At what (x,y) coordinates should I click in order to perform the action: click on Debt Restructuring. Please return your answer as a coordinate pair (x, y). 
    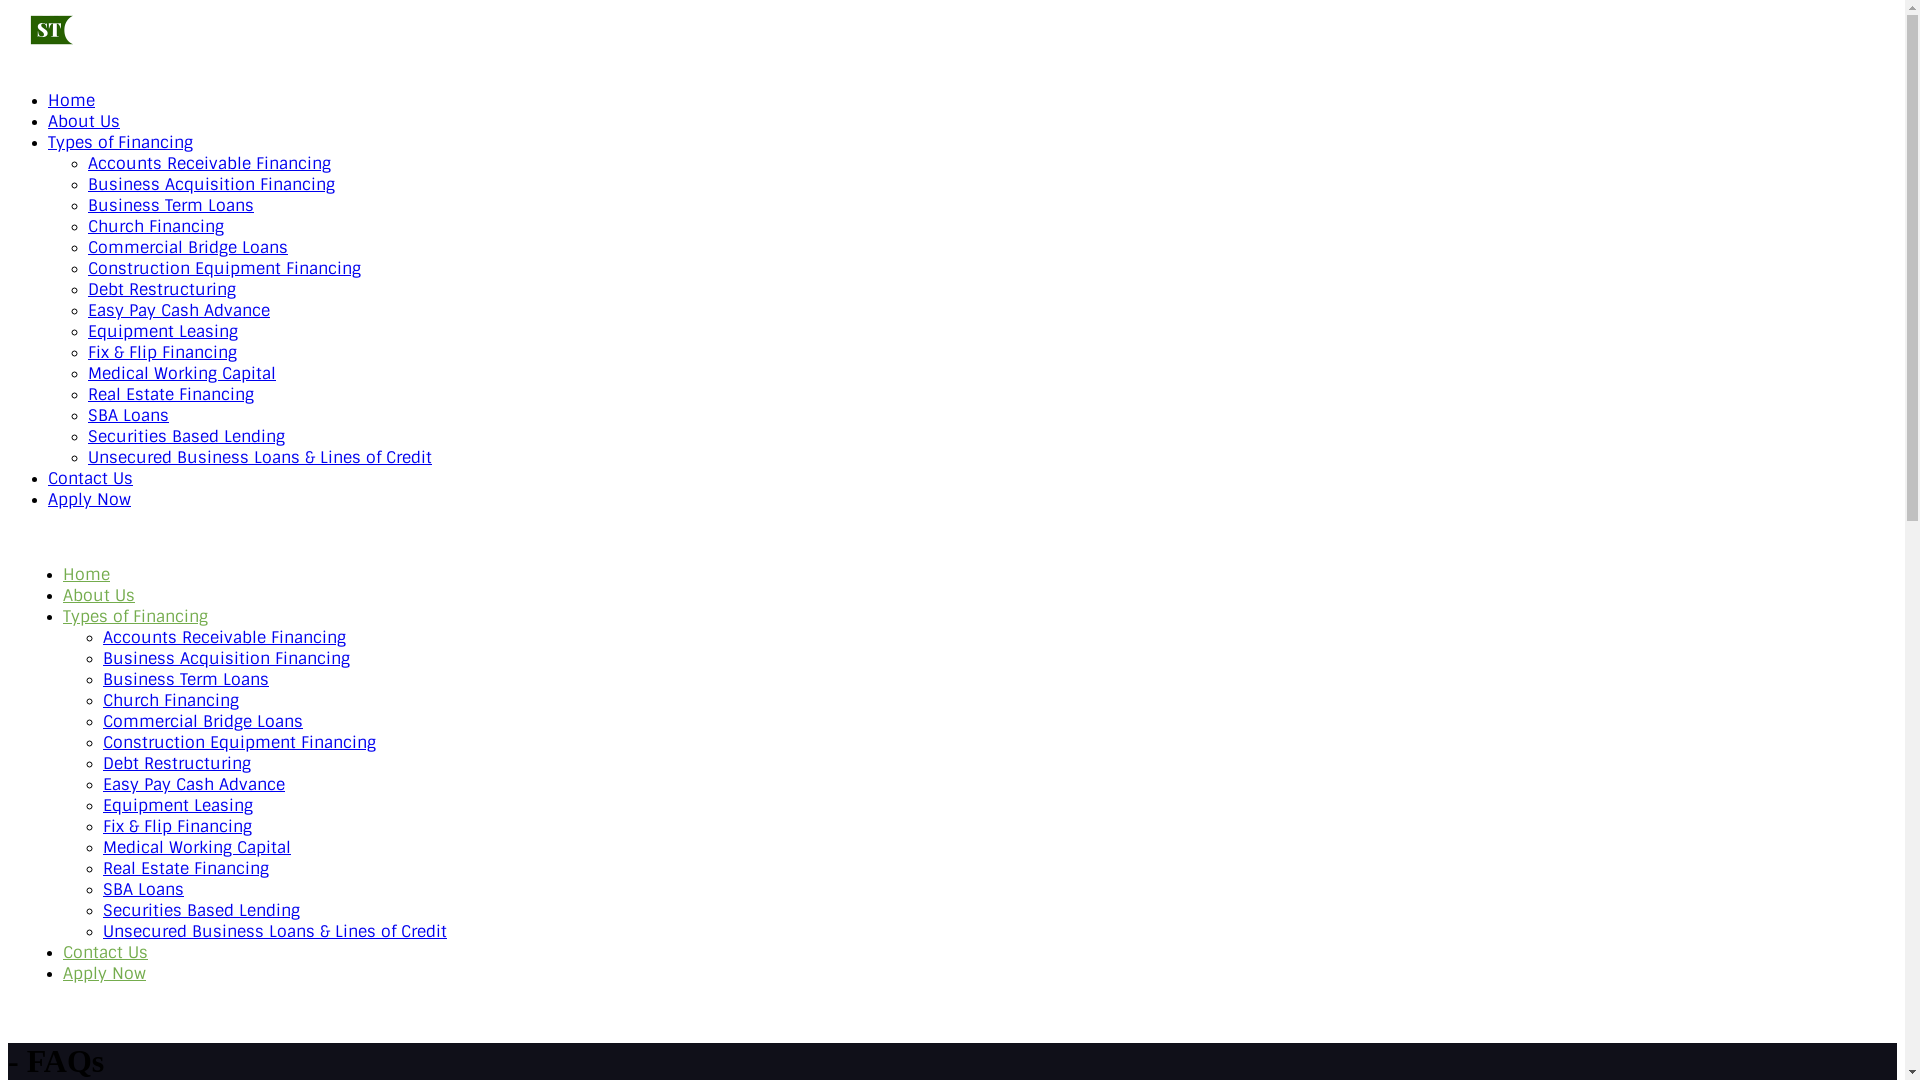
    Looking at the image, I should click on (162, 290).